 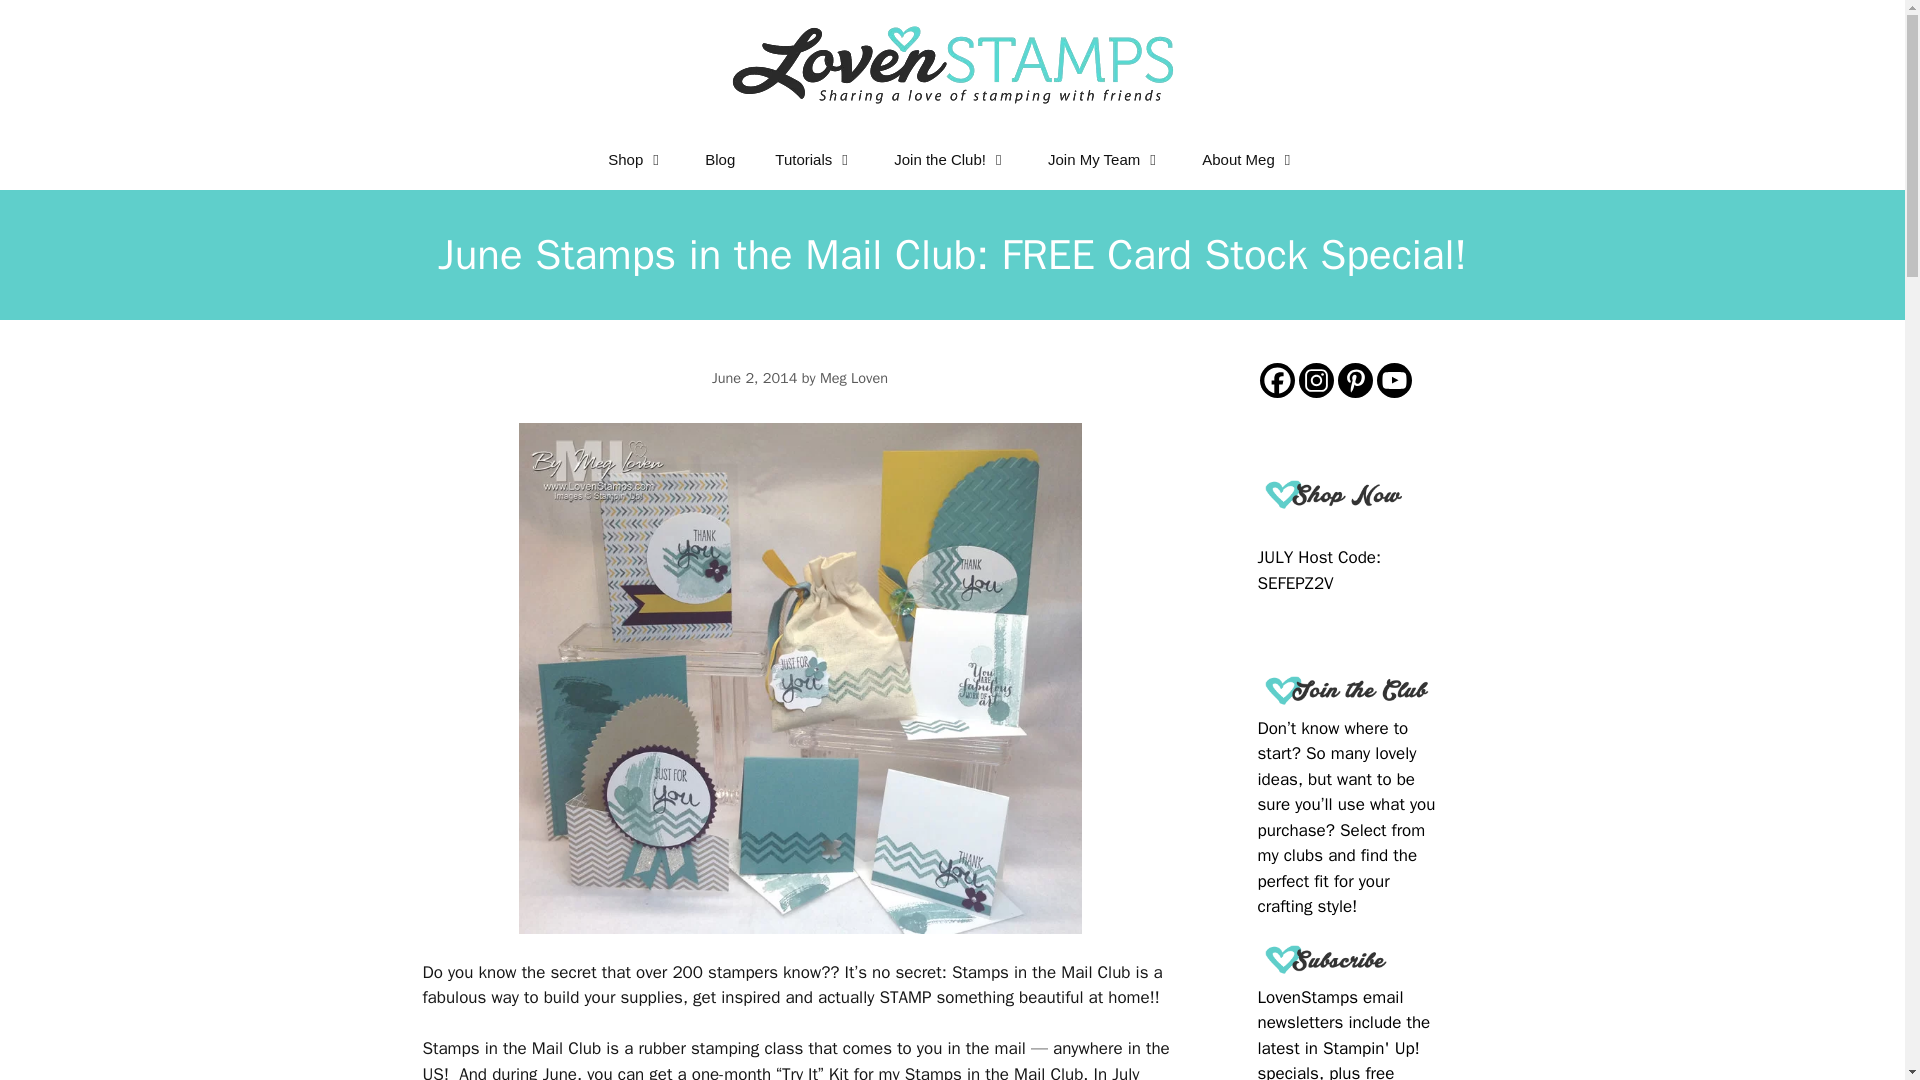 I want to click on Join the Club!, so click(x=950, y=160).